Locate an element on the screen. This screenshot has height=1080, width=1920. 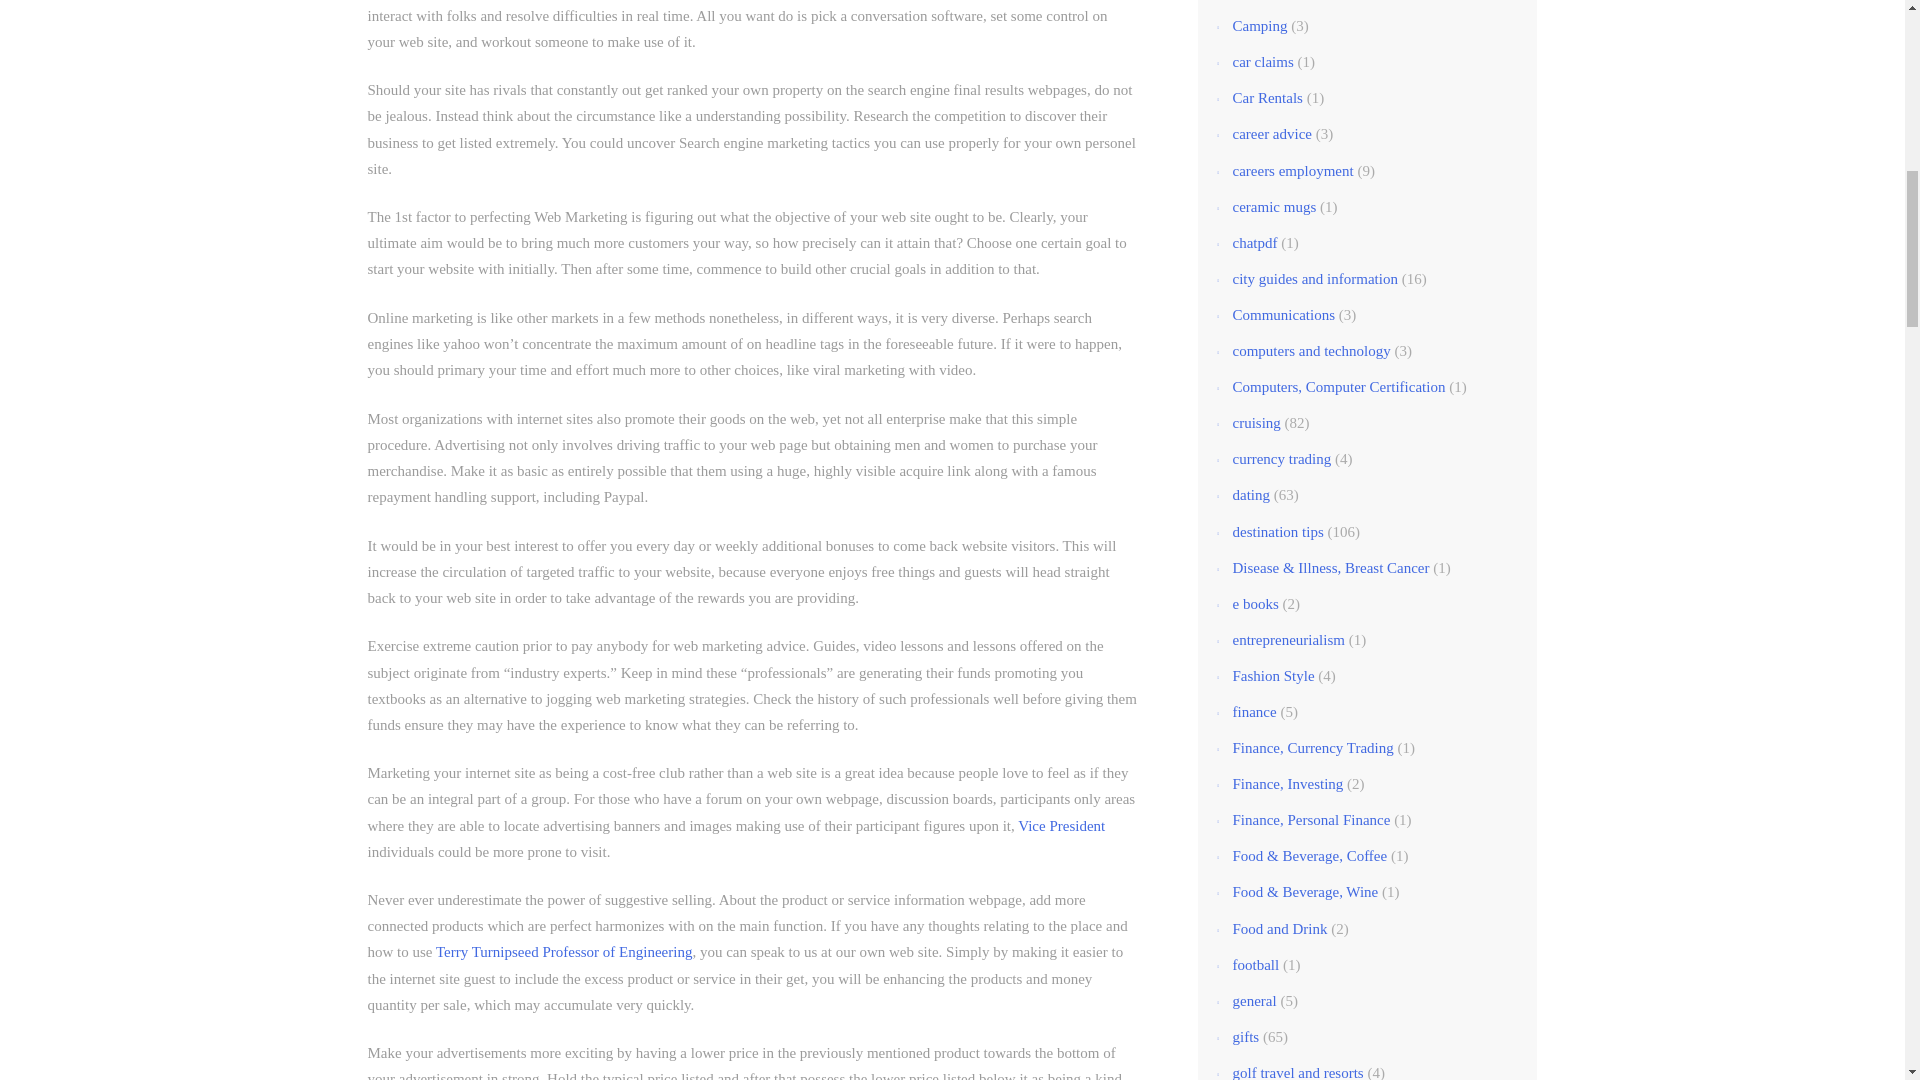
Terry Turnipseed Professor of Engineering is located at coordinates (563, 952).